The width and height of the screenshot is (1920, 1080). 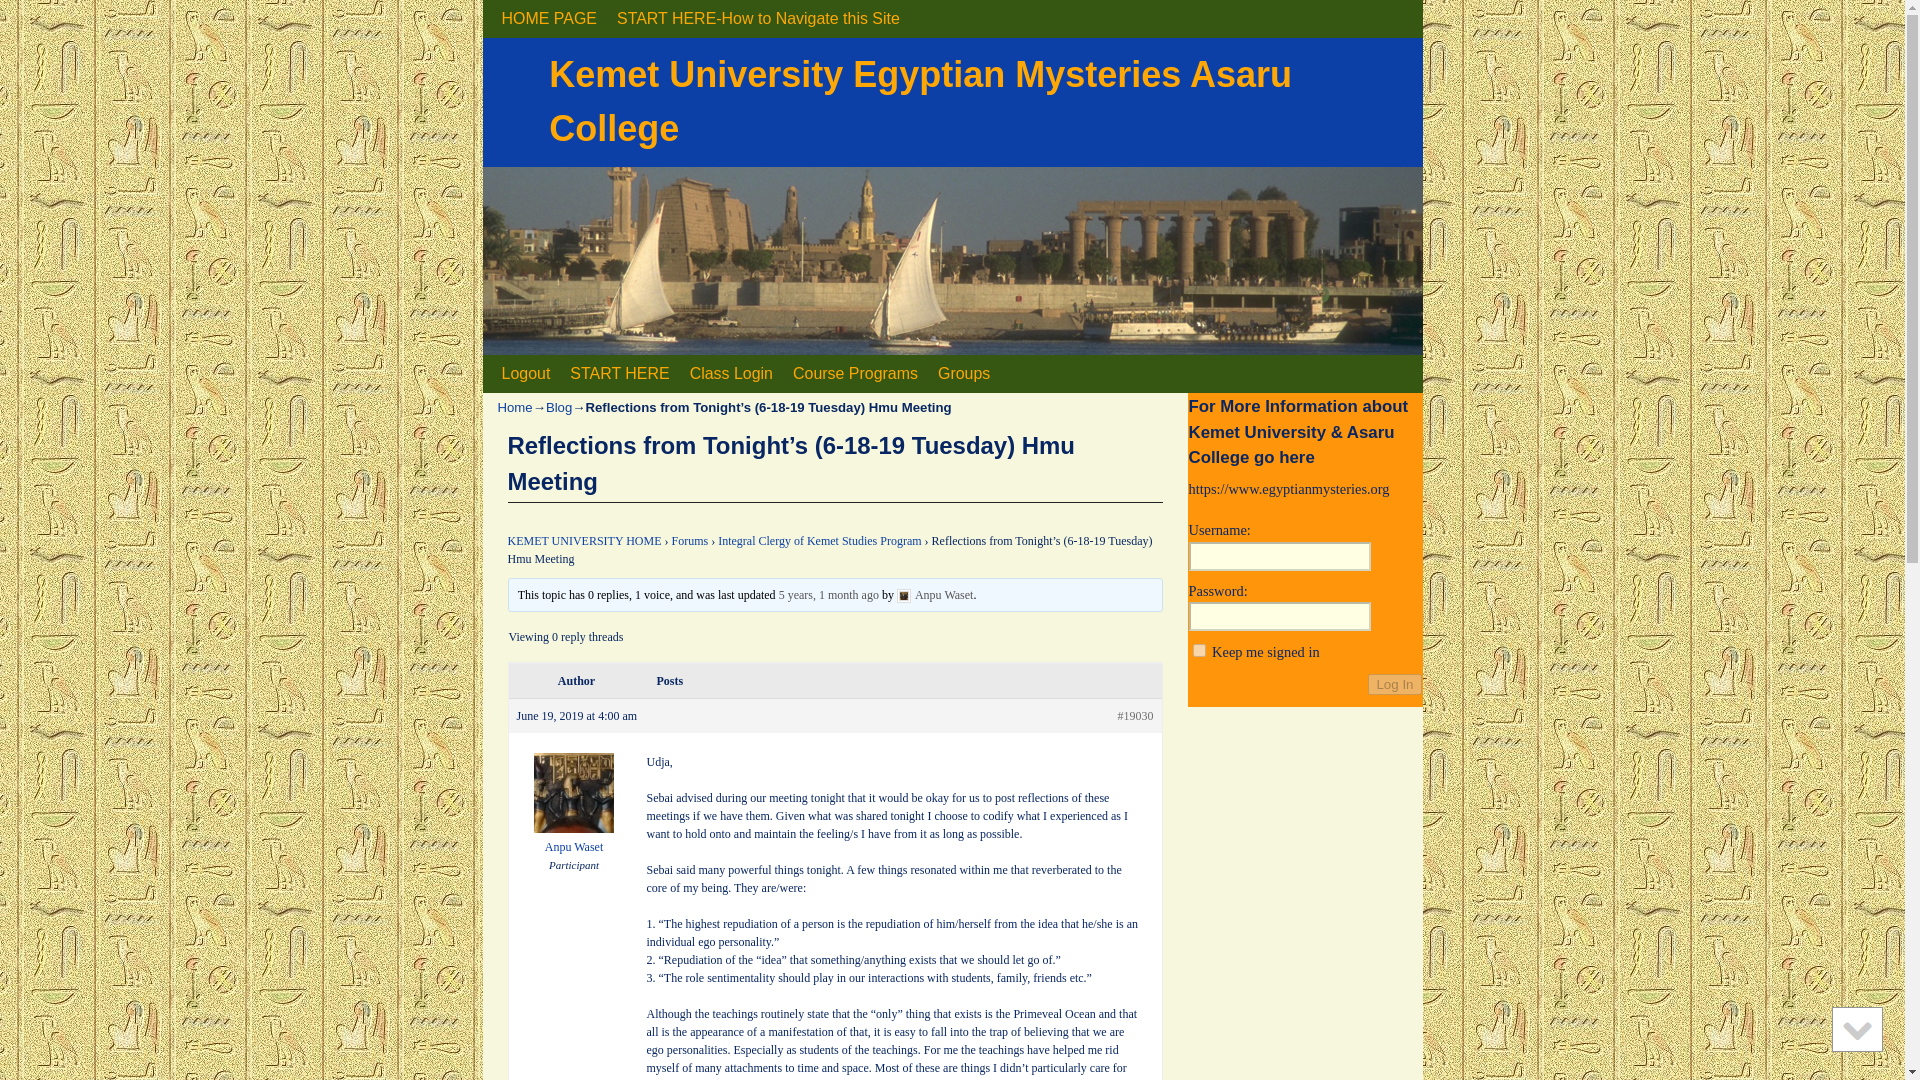 I want to click on HOME PAGE, so click(x=548, y=18).